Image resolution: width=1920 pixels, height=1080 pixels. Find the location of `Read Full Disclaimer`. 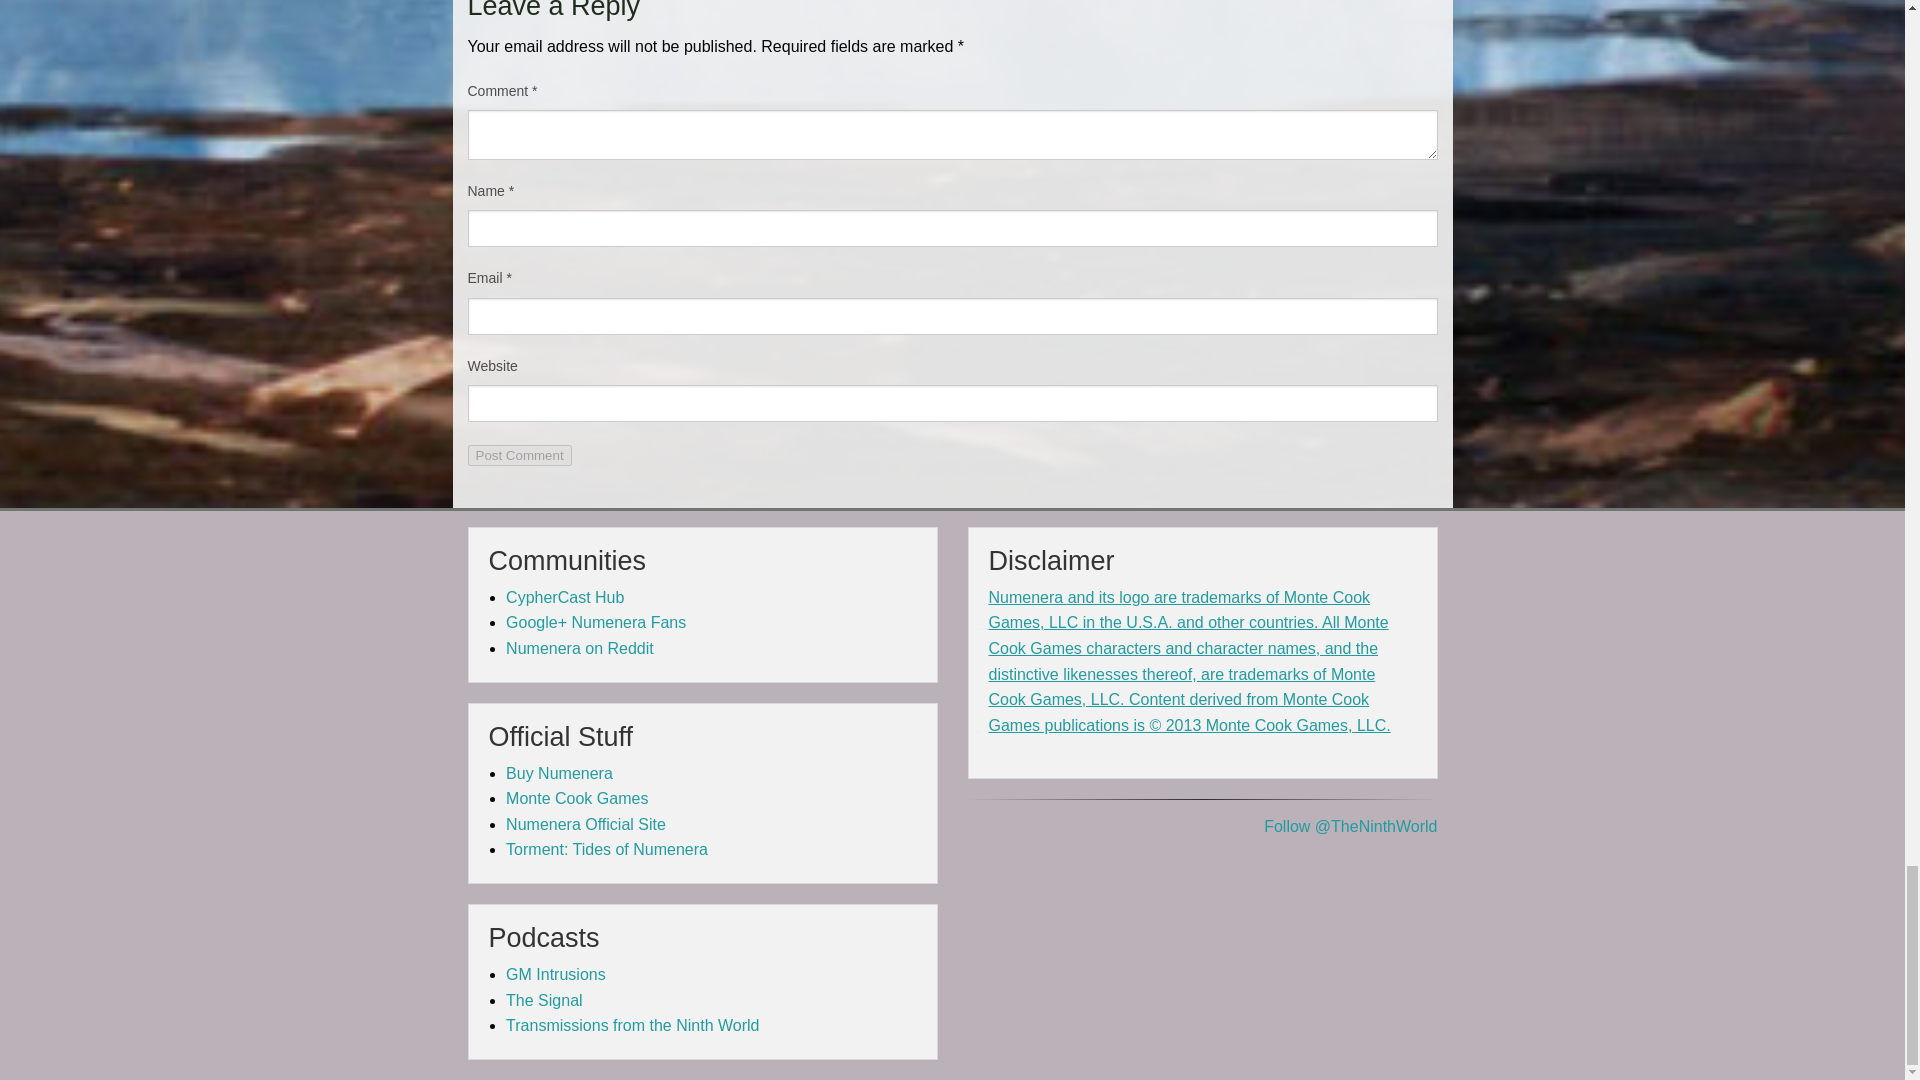

Read Full Disclaimer is located at coordinates (1189, 661).